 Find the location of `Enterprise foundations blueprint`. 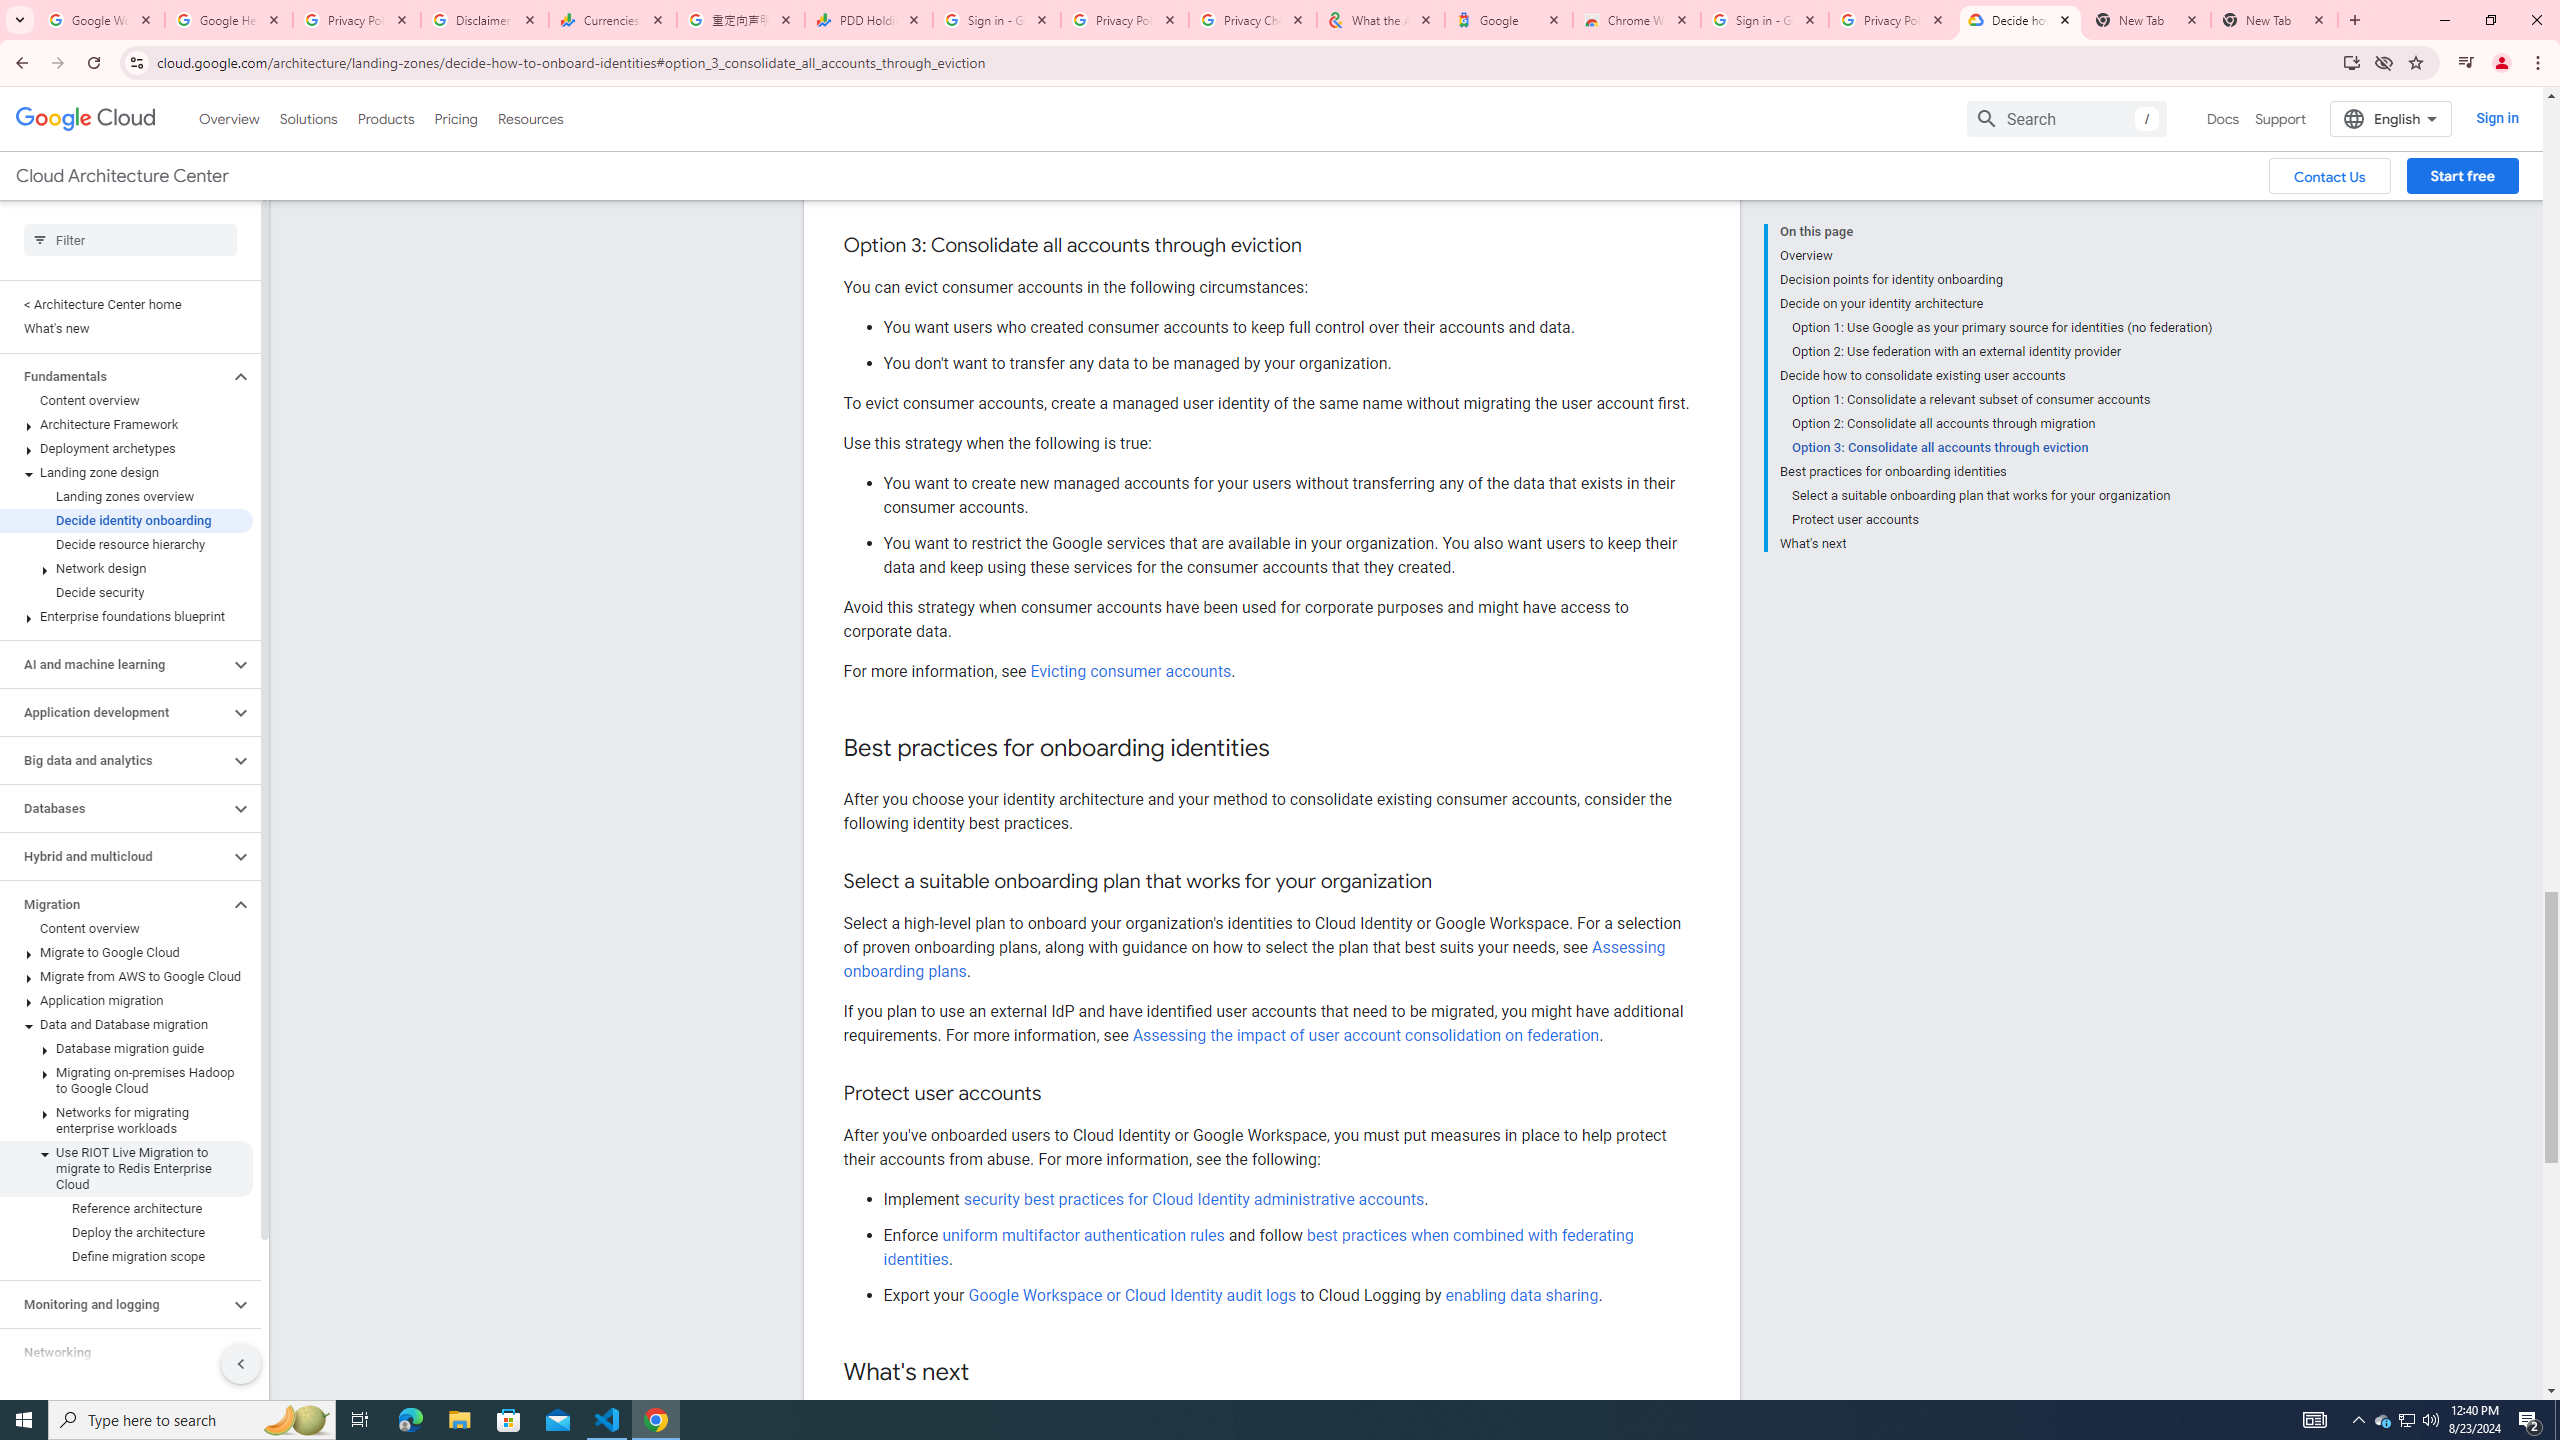

Enterprise foundations blueprint is located at coordinates (126, 616).